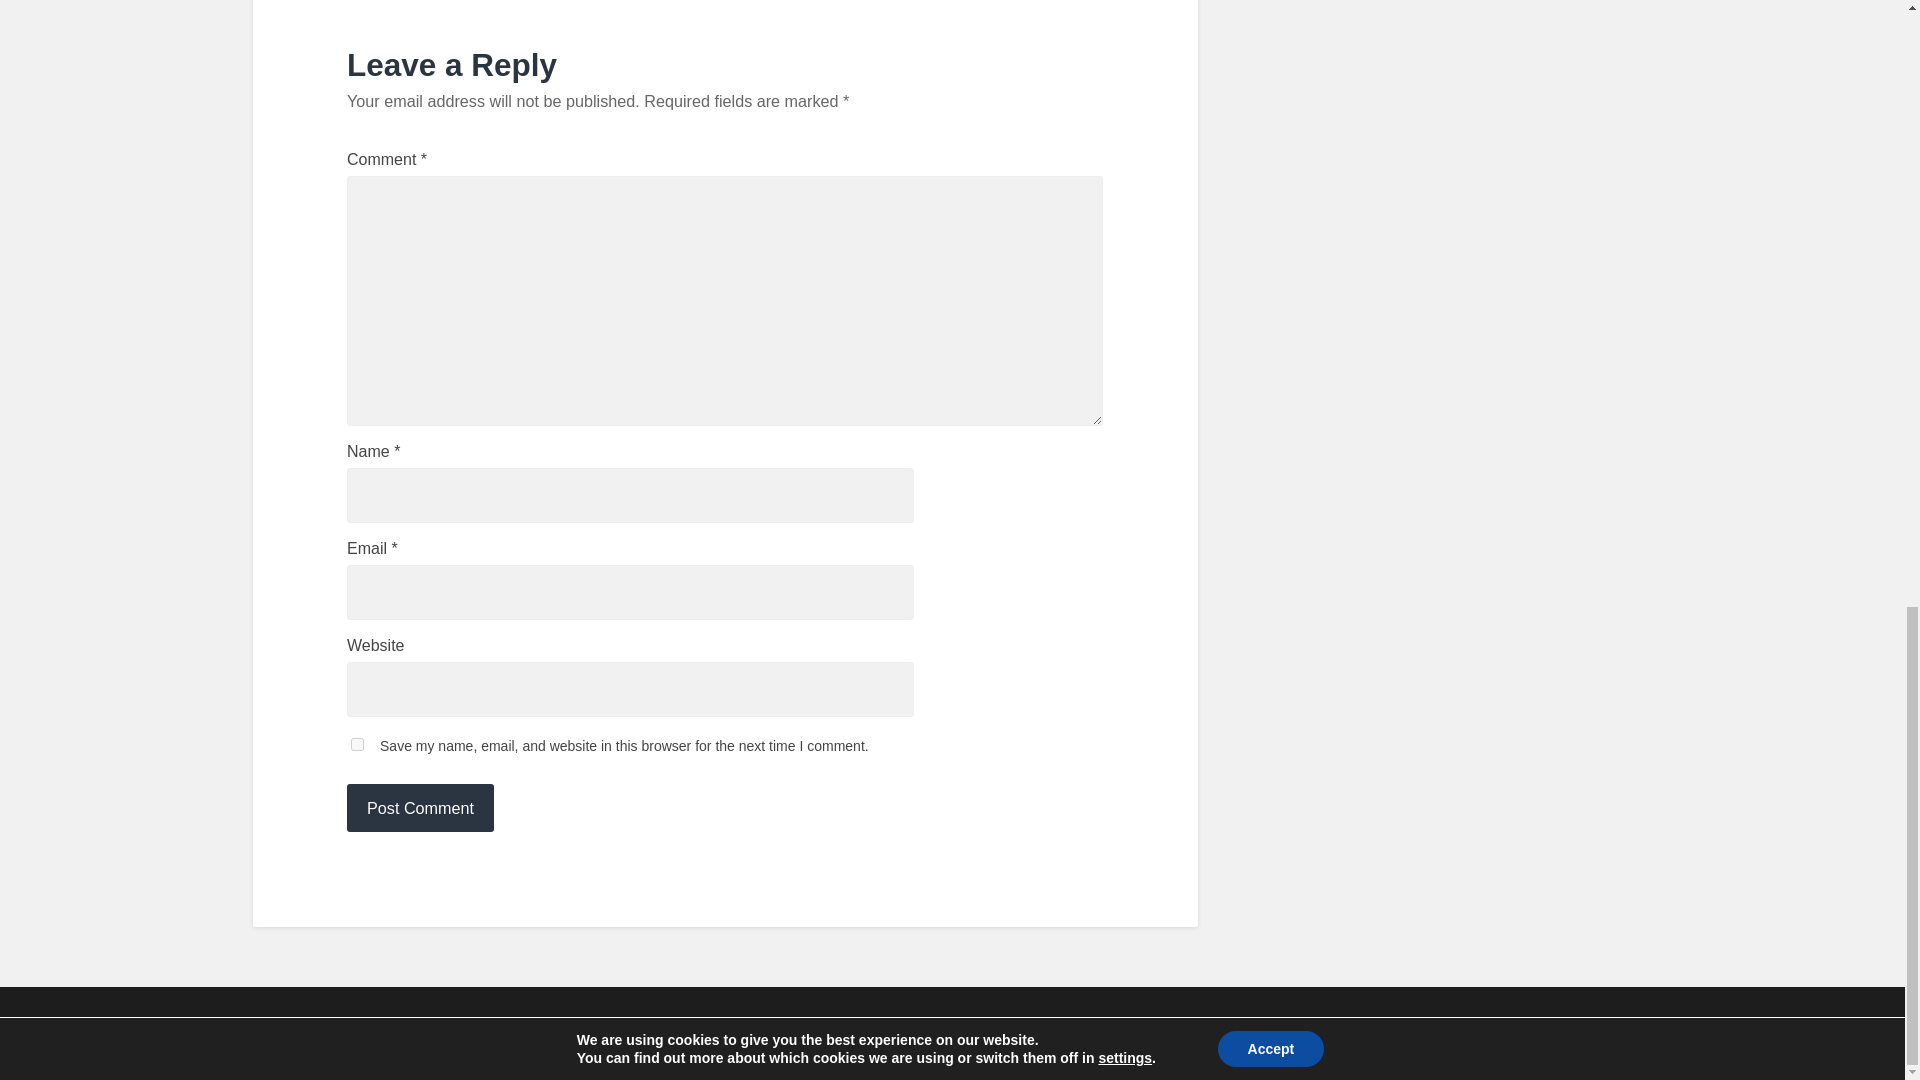  Describe the element at coordinates (420, 808) in the screenshot. I see `Post Comment` at that location.